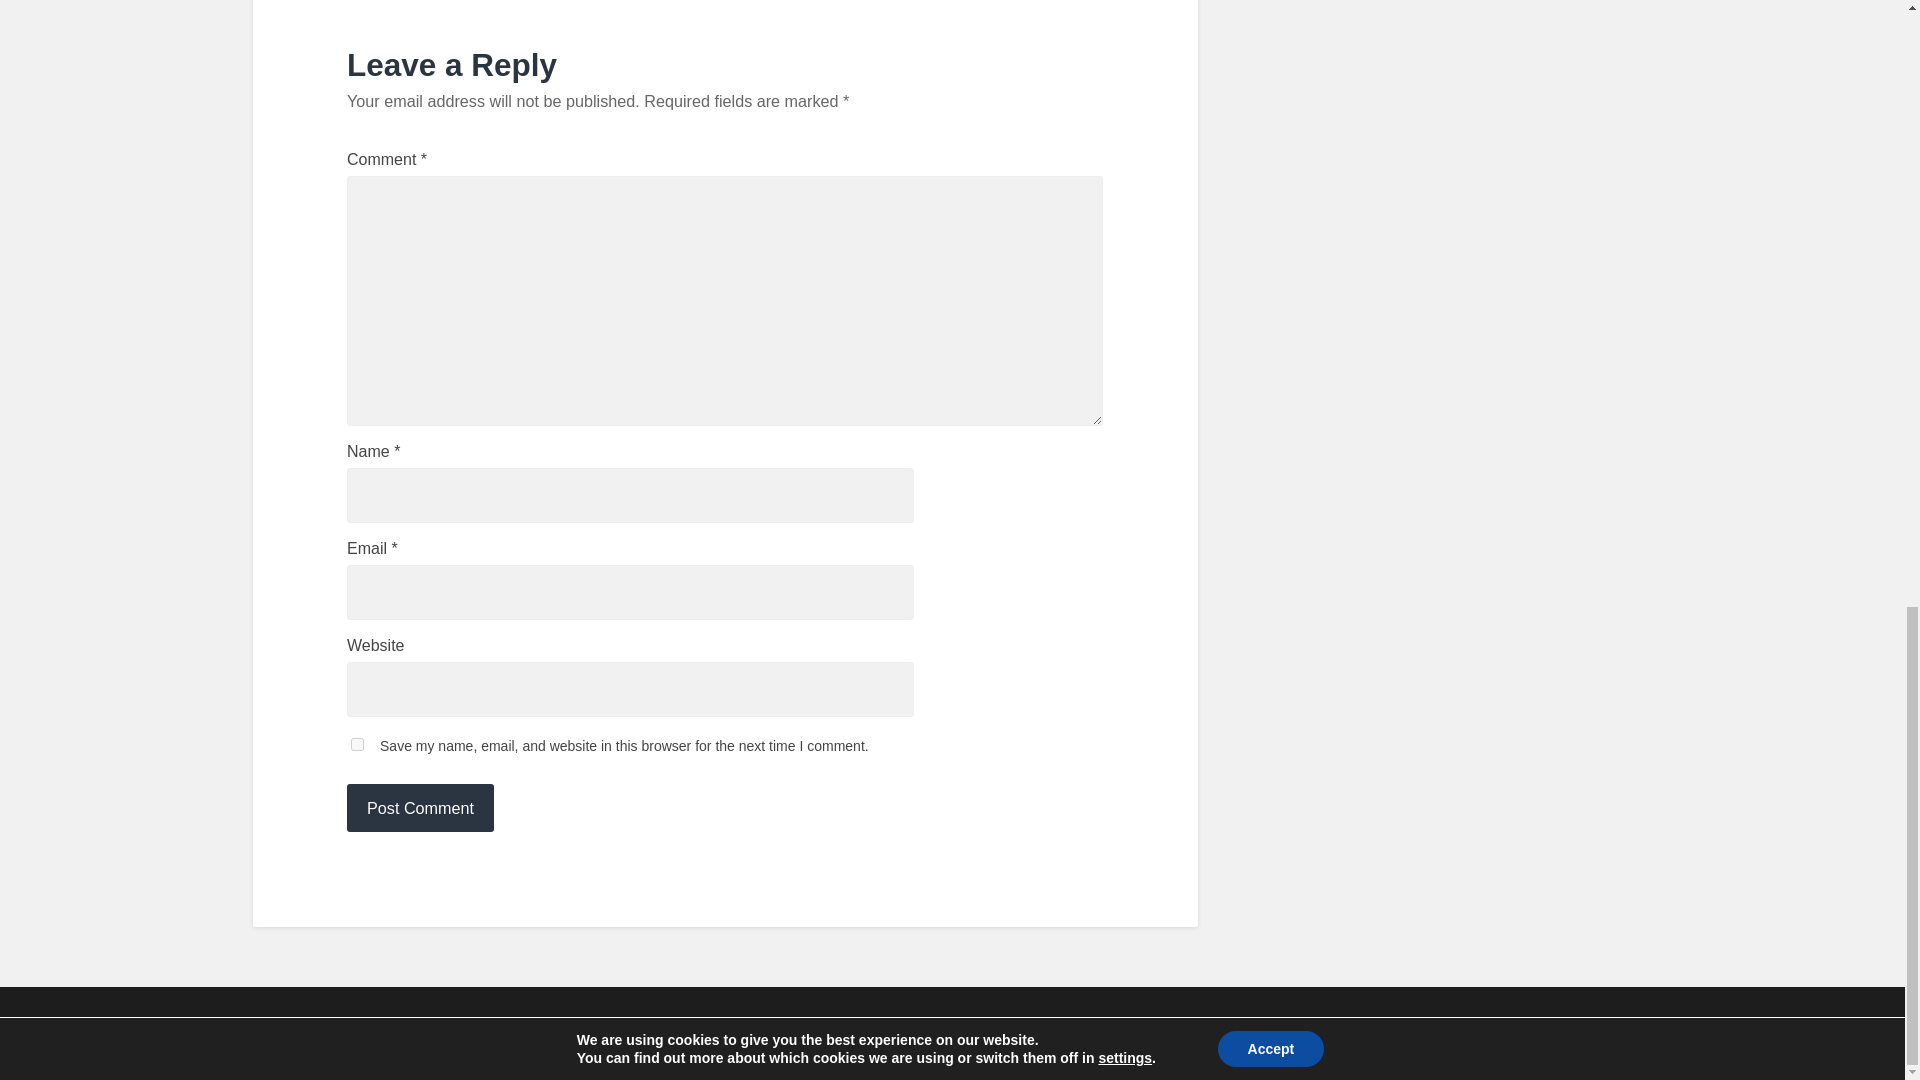  Describe the element at coordinates (420, 808) in the screenshot. I see `Post Comment` at that location.